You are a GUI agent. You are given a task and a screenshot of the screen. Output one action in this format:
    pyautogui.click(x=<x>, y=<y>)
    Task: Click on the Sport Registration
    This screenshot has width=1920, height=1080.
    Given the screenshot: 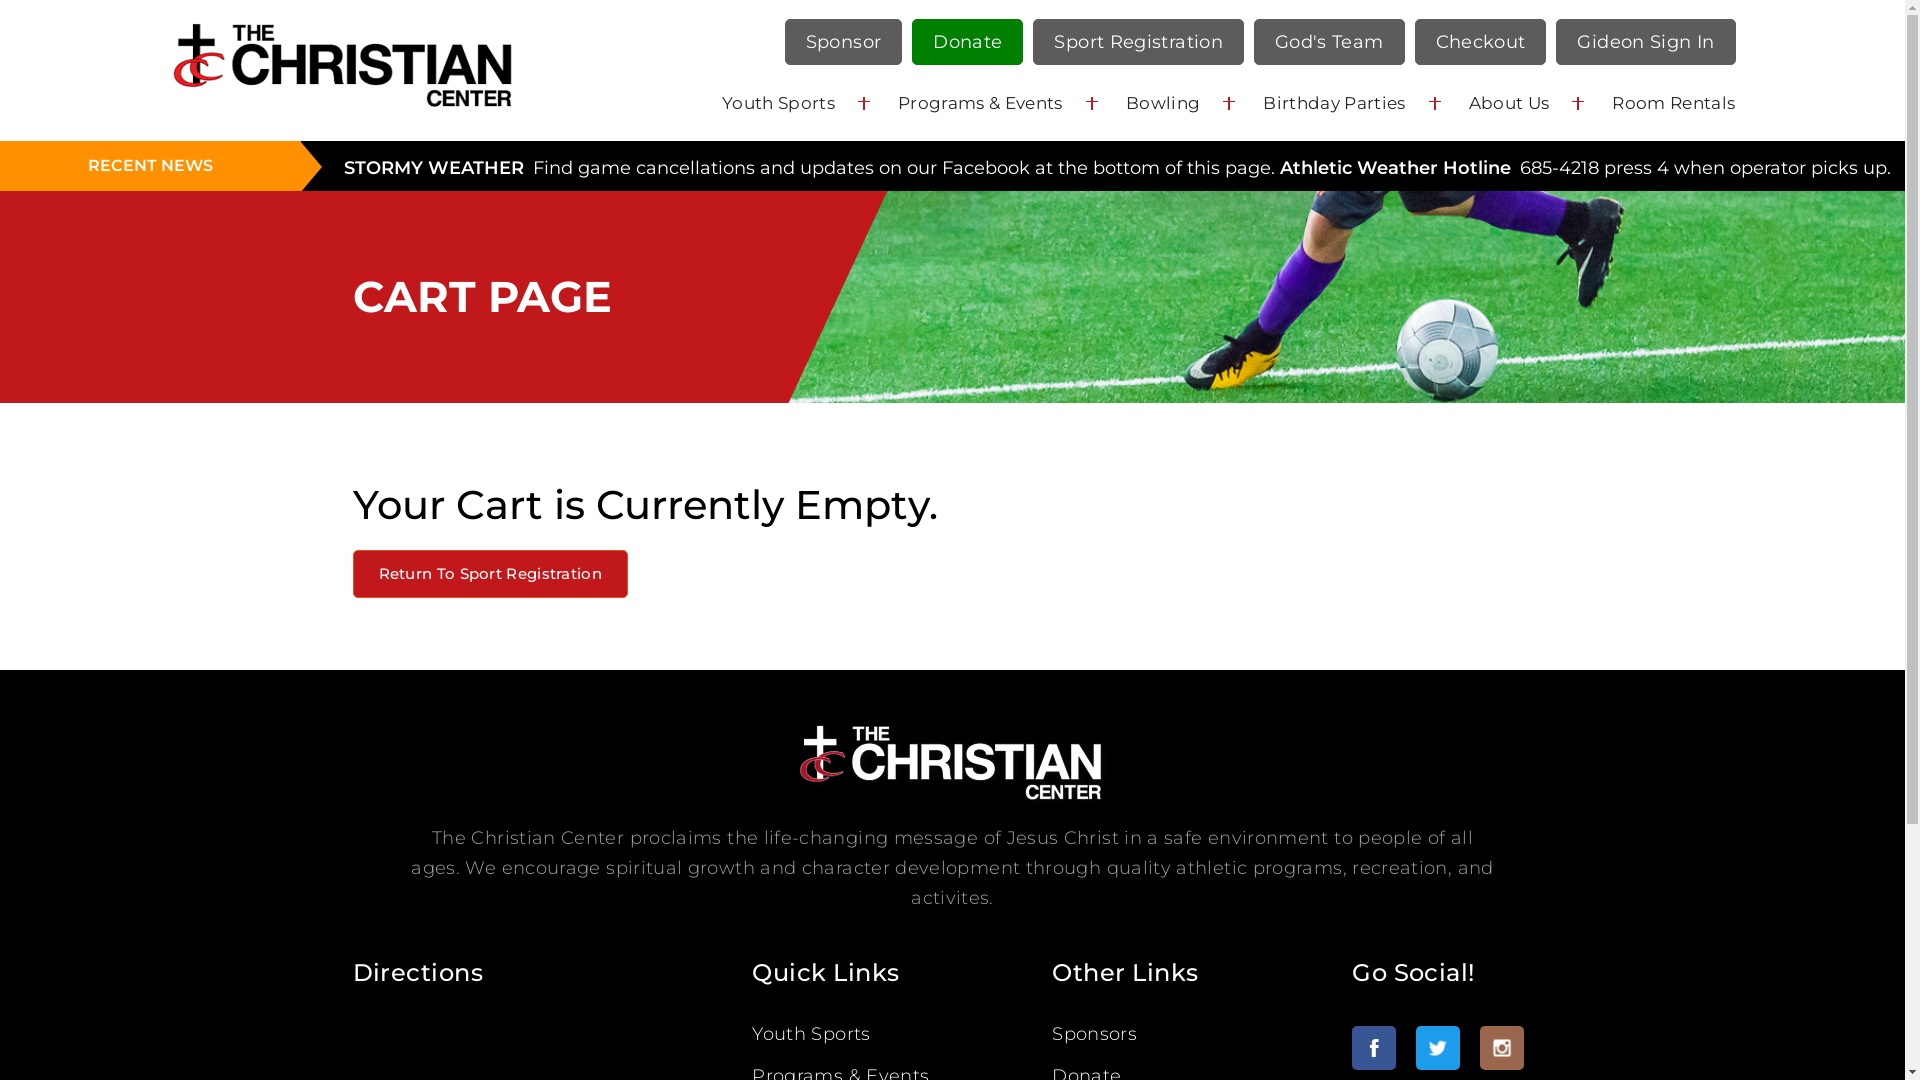 What is the action you would take?
    pyautogui.click(x=1138, y=42)
    